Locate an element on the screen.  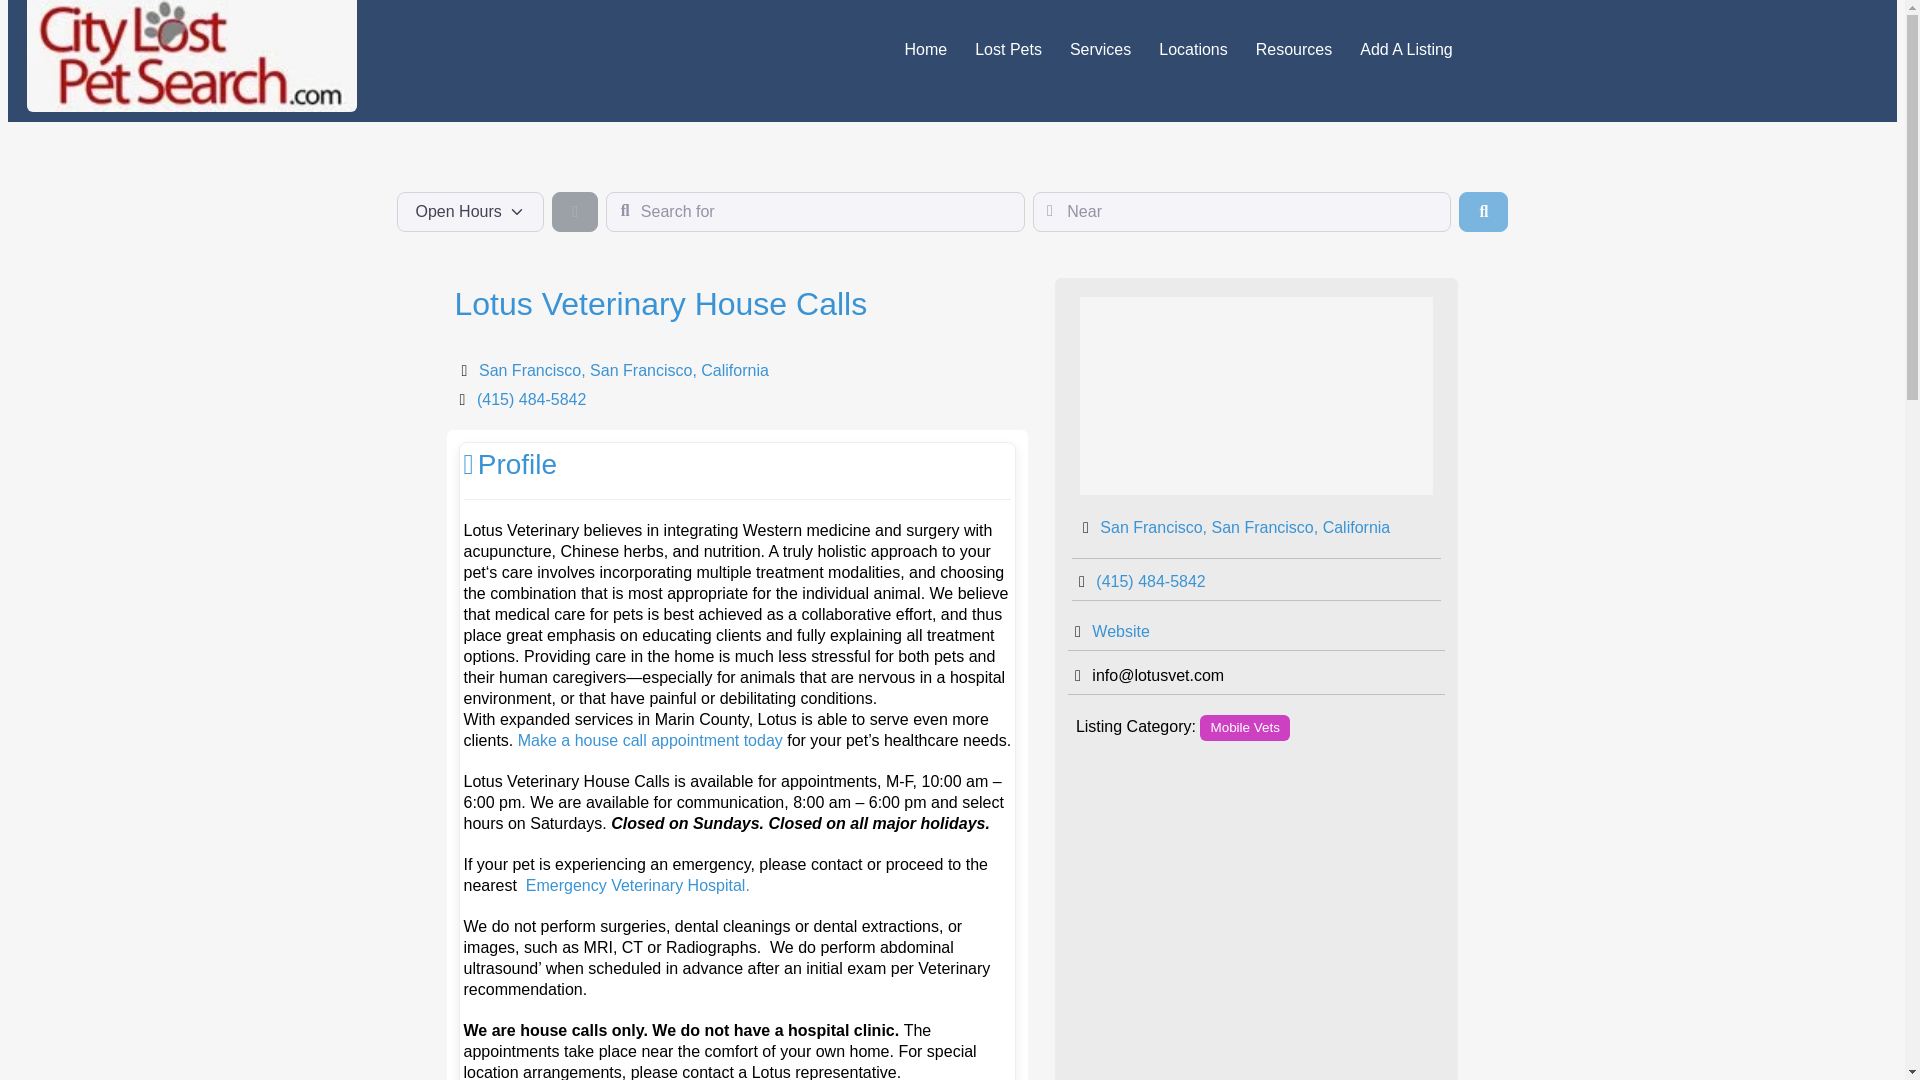
Services is located at coordinates (1100, 50).